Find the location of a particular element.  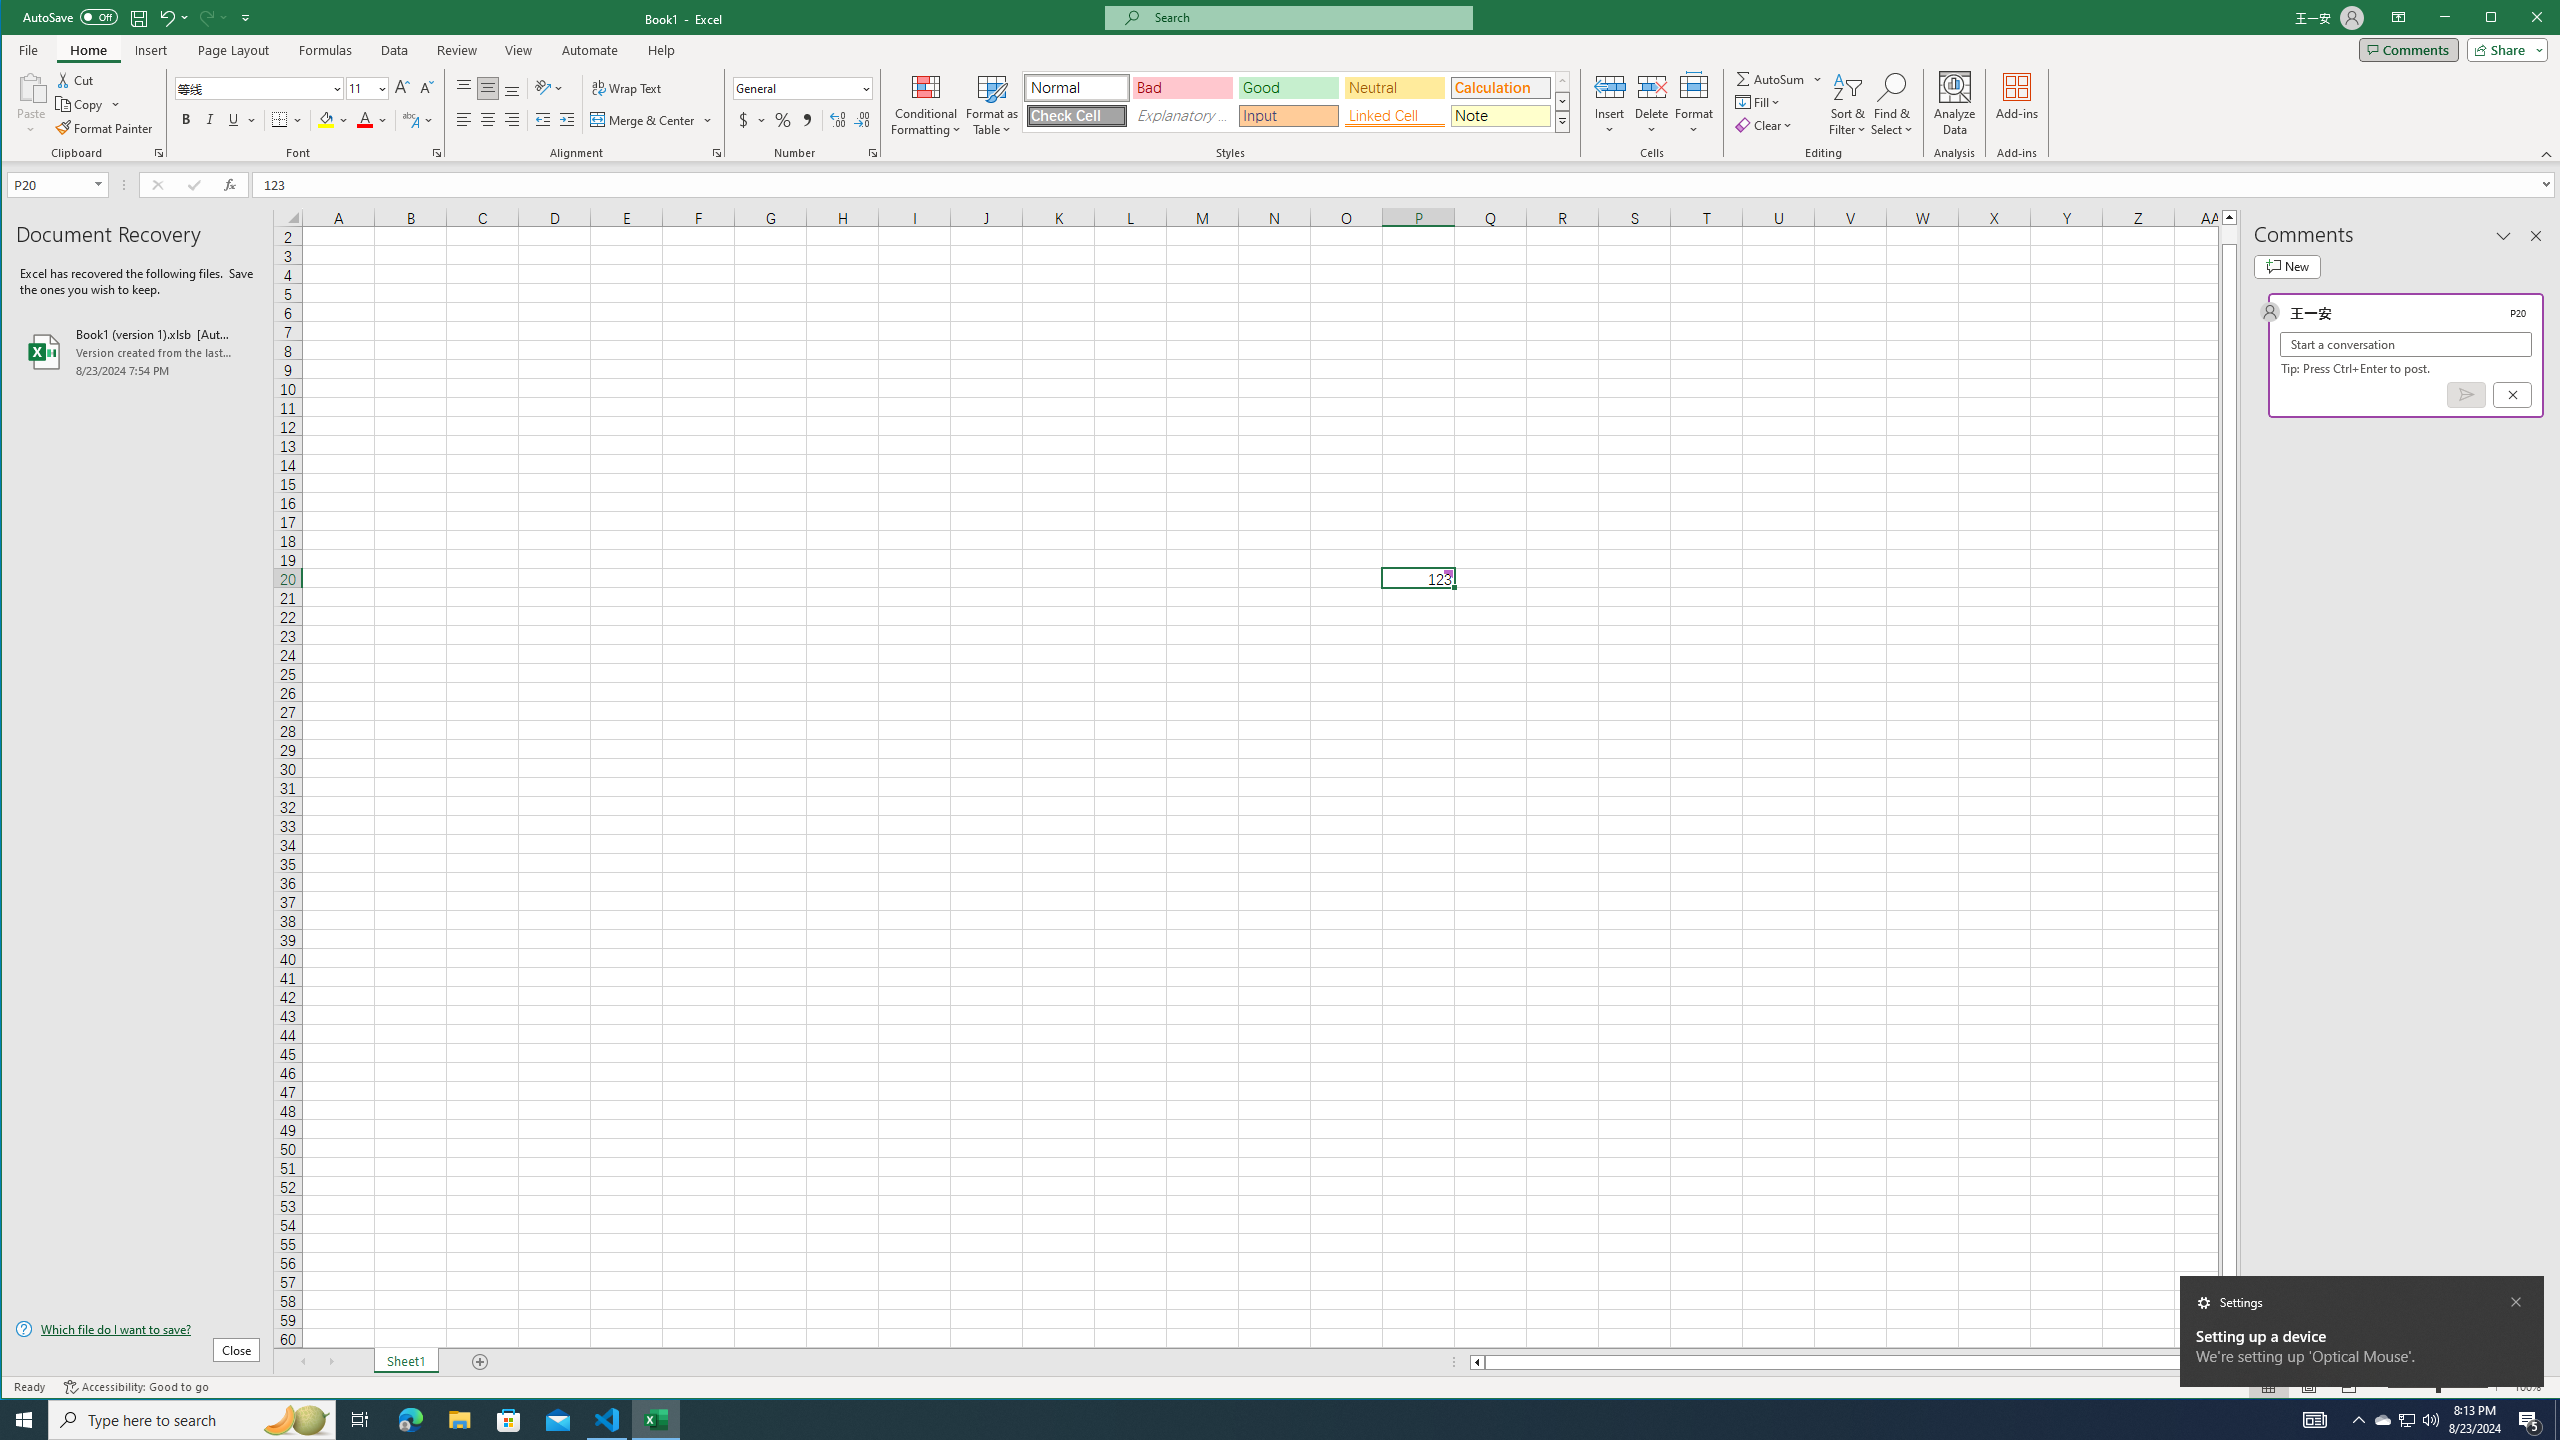

3D Map is located at coordinates (846, 104).